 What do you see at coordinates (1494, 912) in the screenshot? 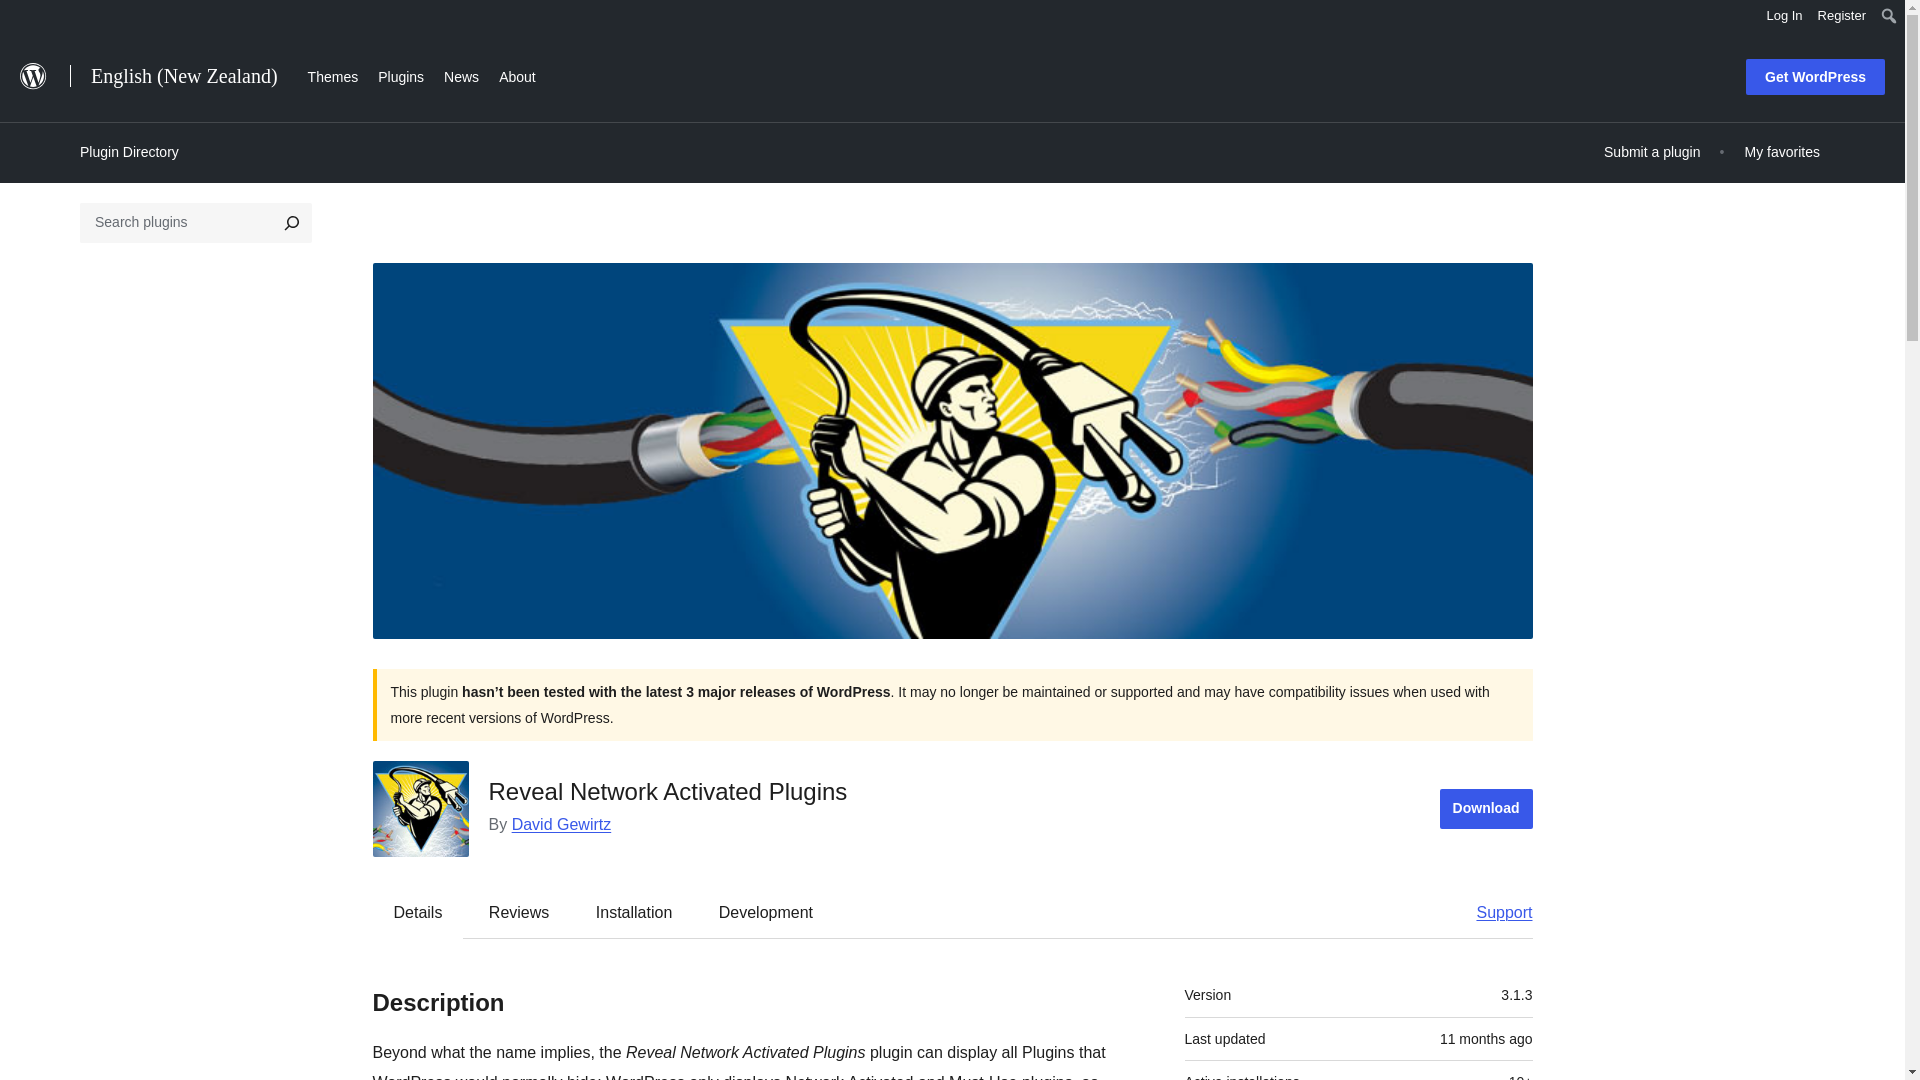
I see `Support` at bounding box center [1494, 912].